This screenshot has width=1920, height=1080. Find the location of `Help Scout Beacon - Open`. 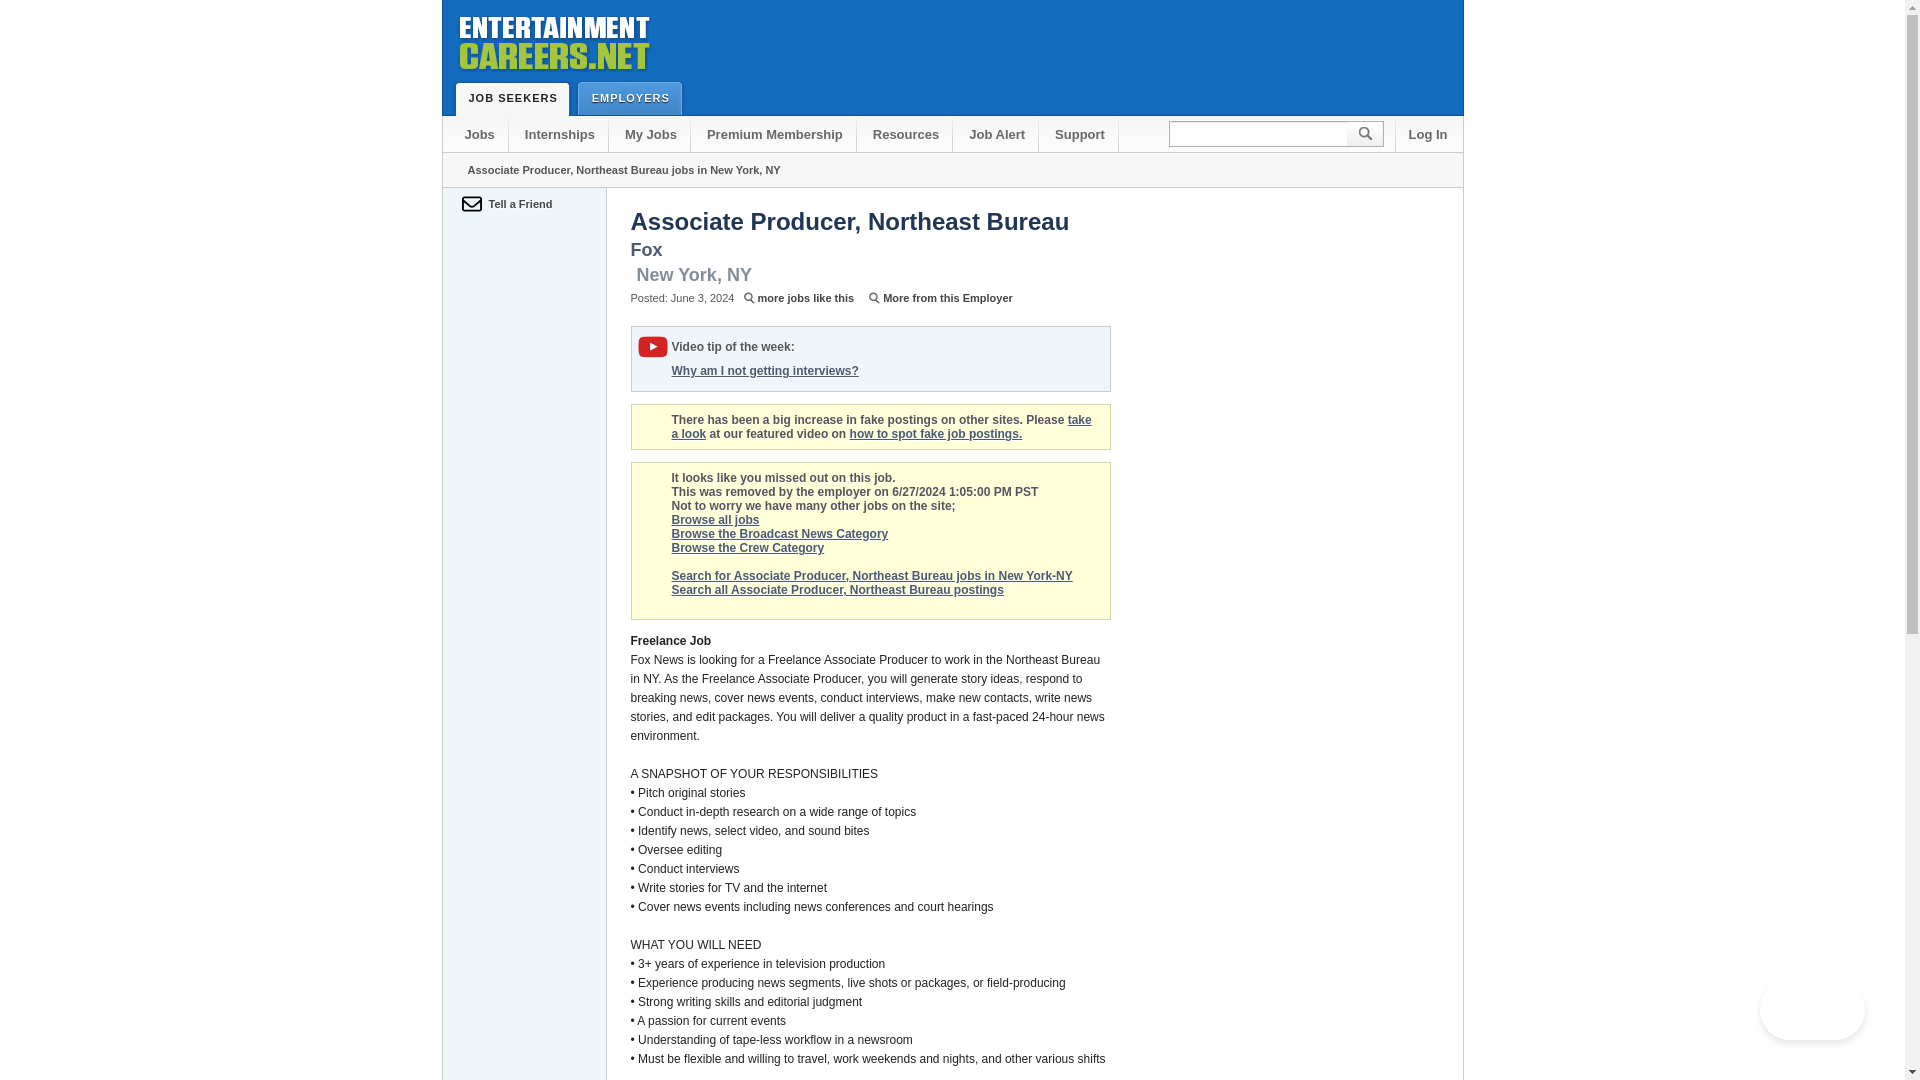

Help Scout Beacon - Open is located at coordinates (1812, 1010).